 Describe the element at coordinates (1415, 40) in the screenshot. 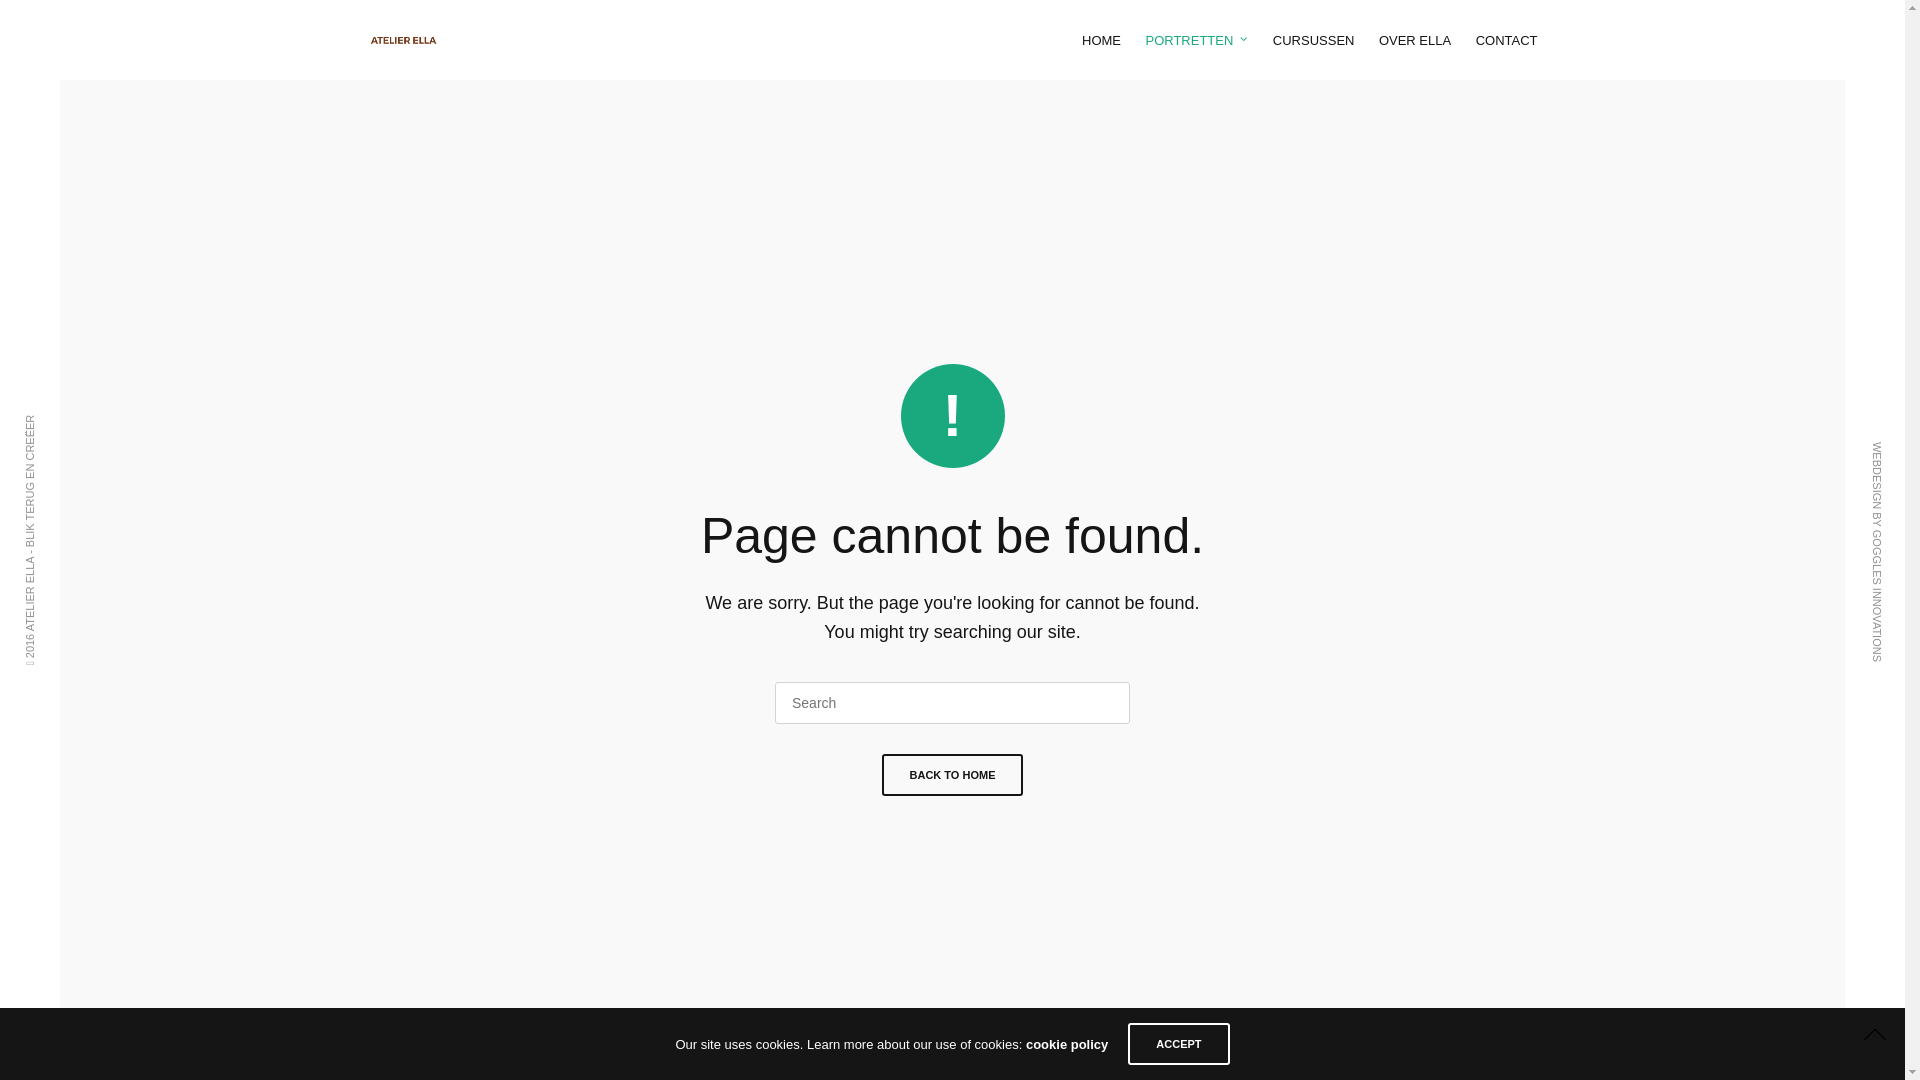

I see `OVER ELLA` at that location.